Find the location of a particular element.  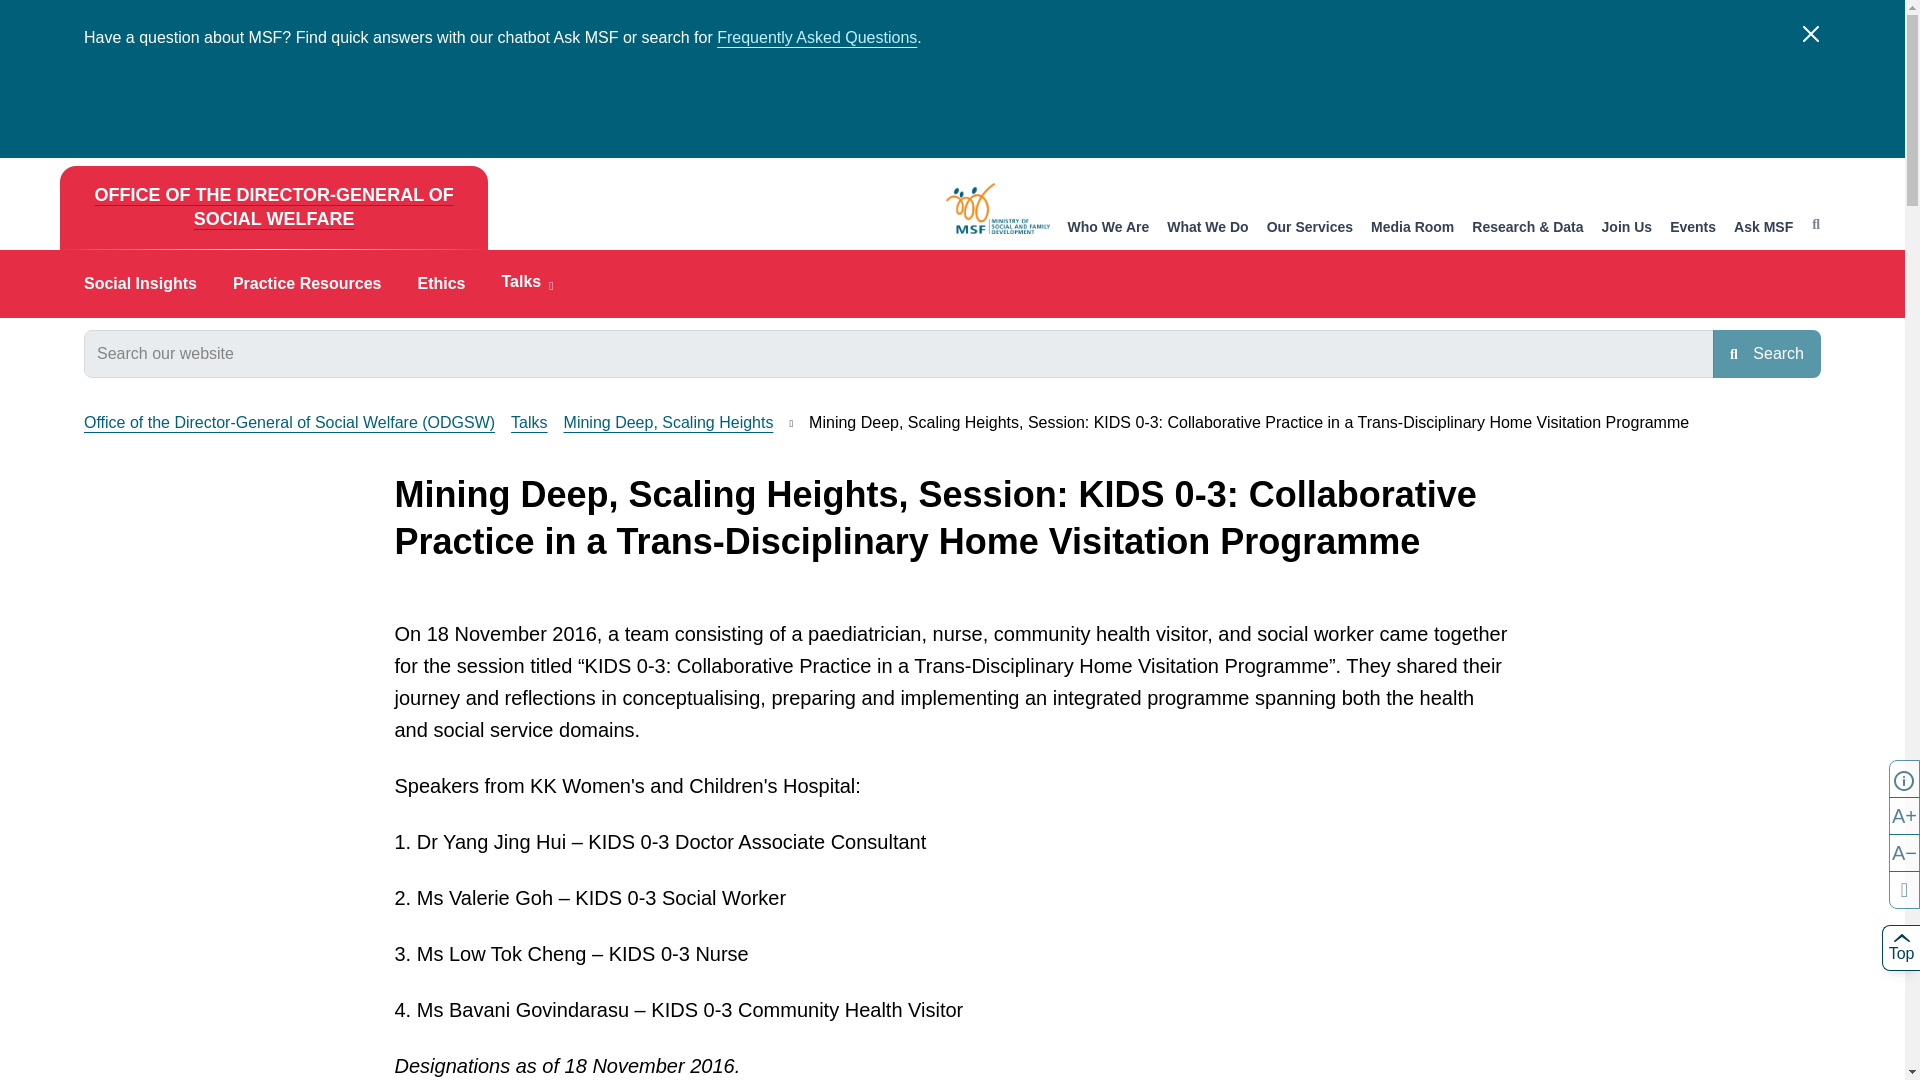

Ask MSF is located at coordinates (1763, 228).